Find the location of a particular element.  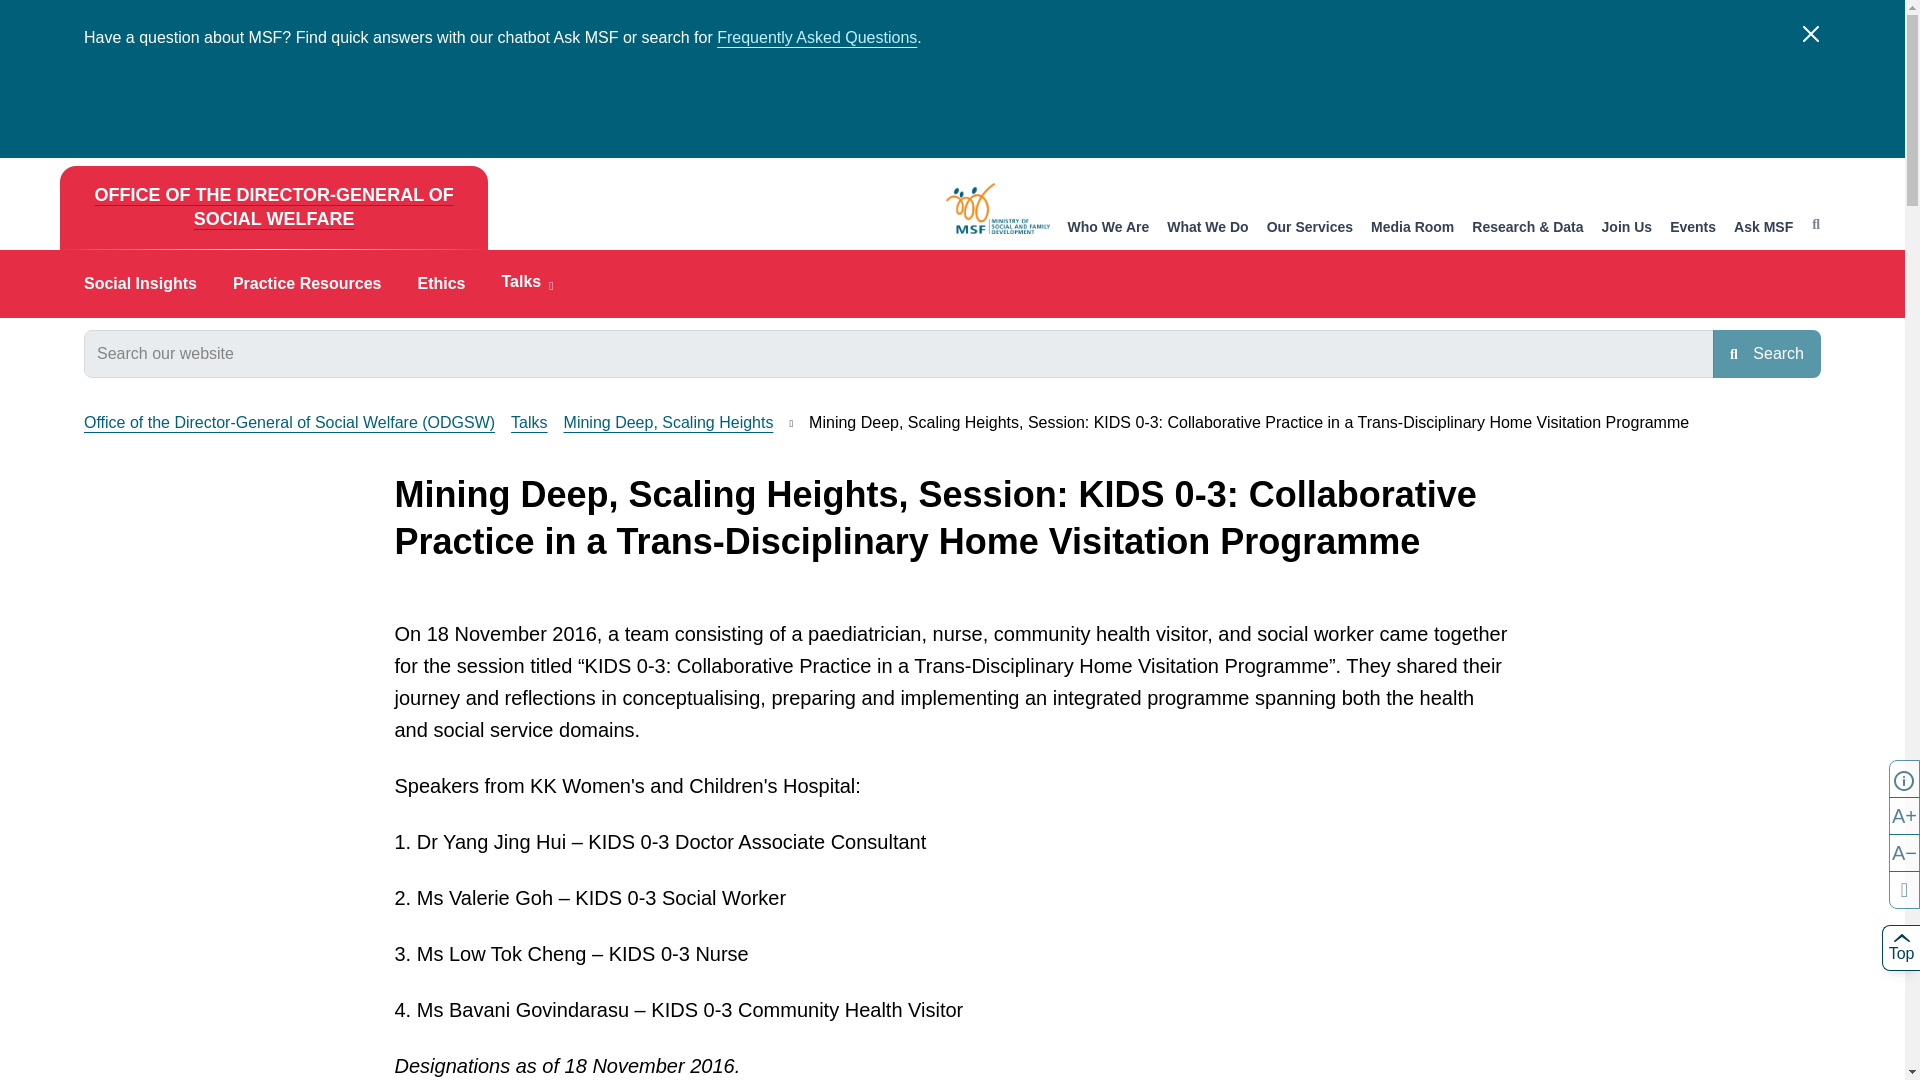

Ask MSF is located at coordinates (1763, 228).